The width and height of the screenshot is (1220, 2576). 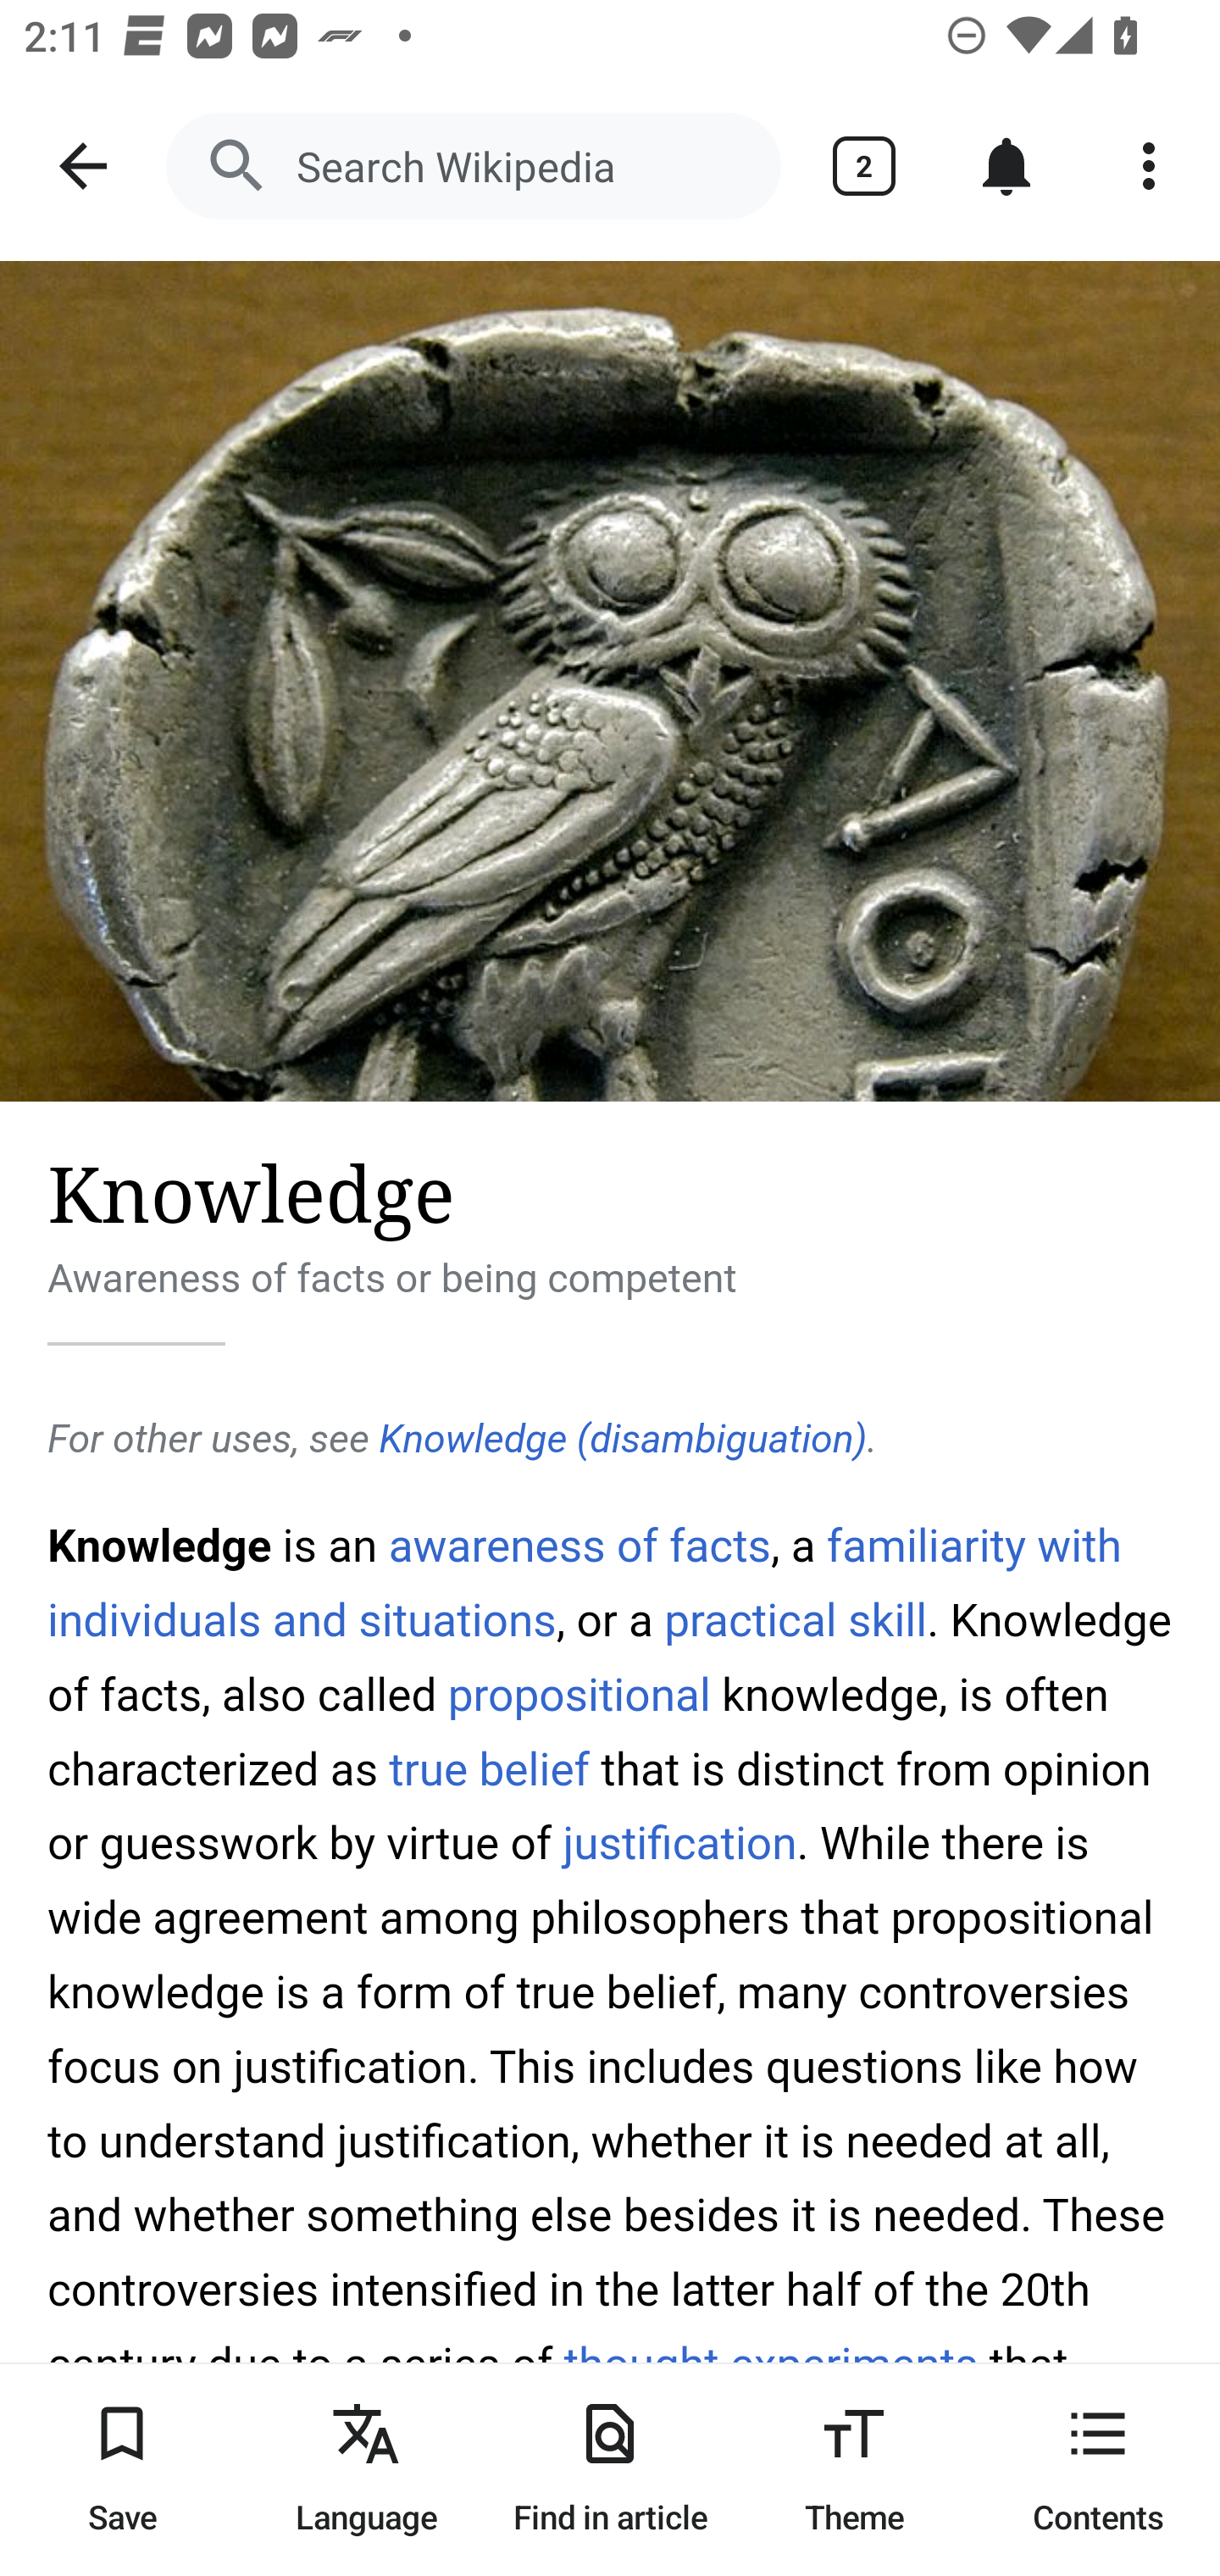 What do you see at coordinates (535, 1769) in the screenshot?
I see `belief` at bounding box center [535, 1769].